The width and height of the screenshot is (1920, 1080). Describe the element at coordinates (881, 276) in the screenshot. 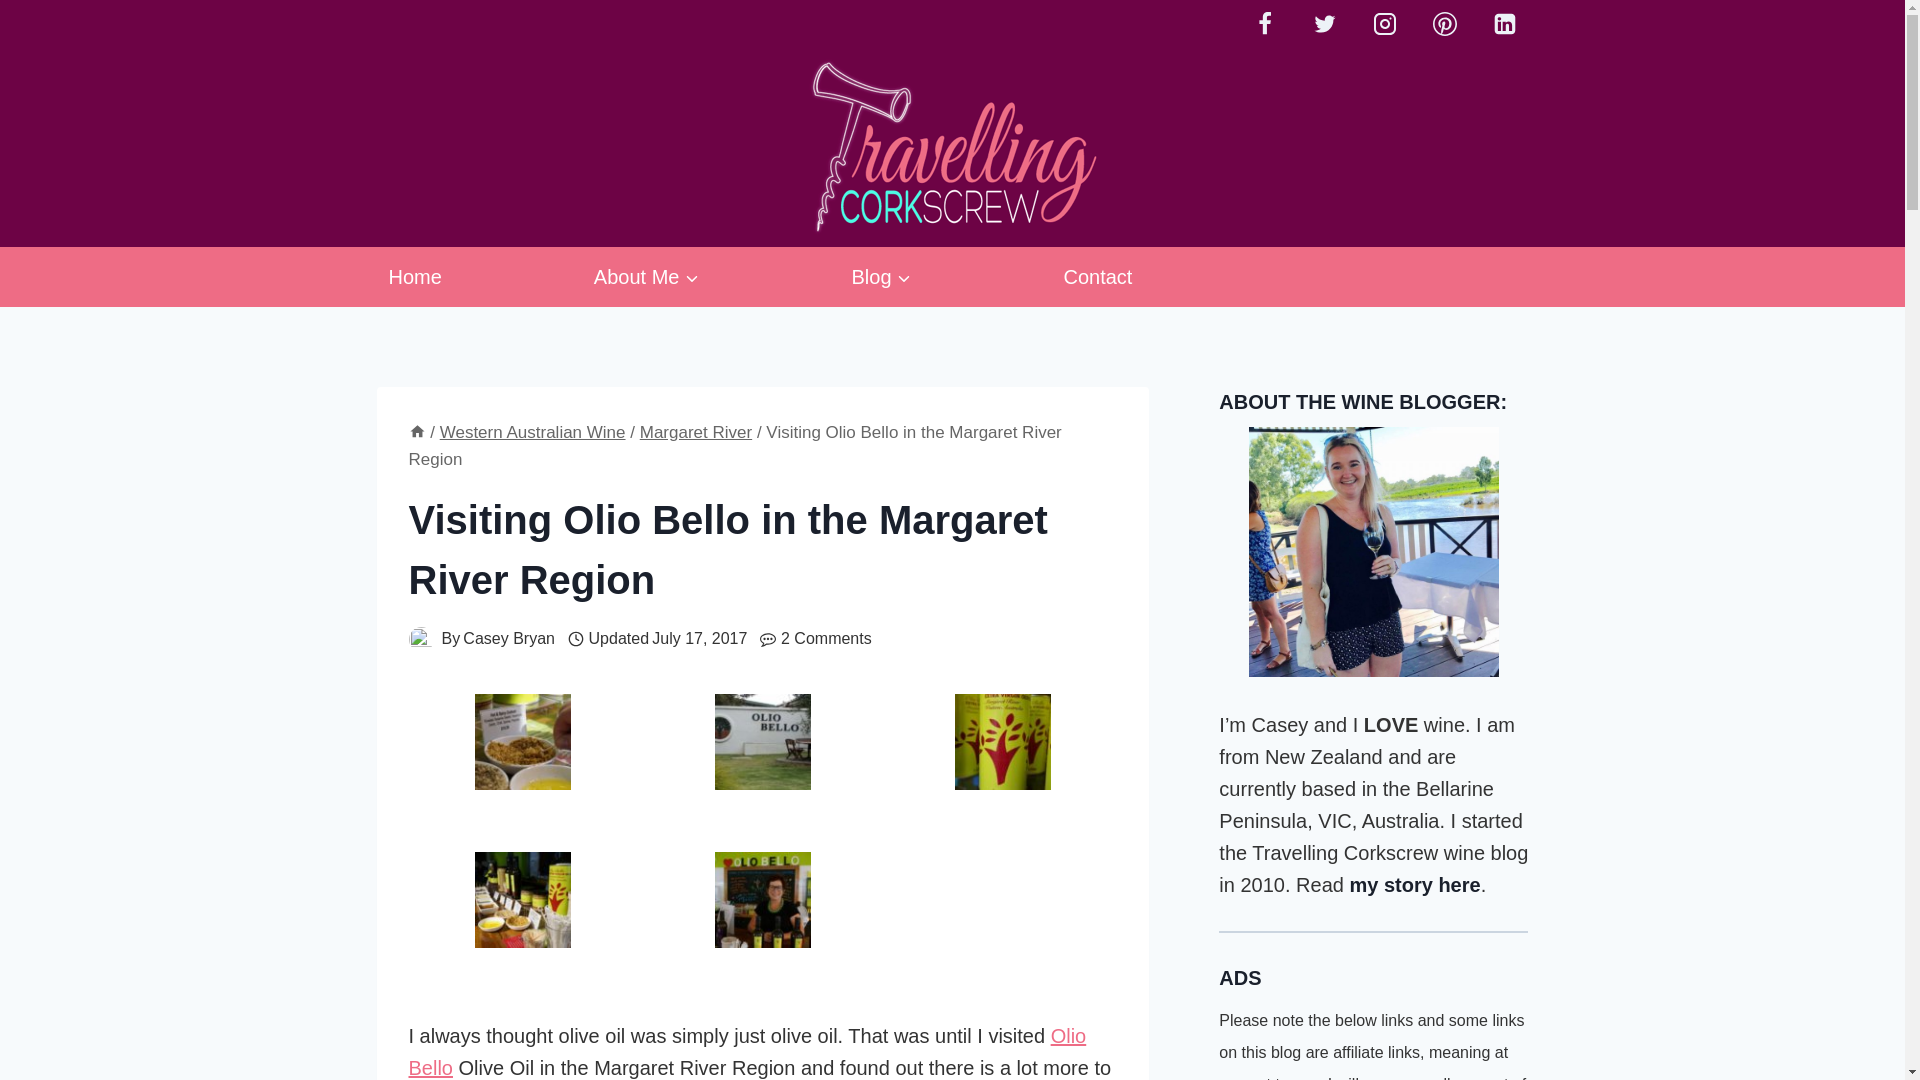

I see `Blog` at that location.